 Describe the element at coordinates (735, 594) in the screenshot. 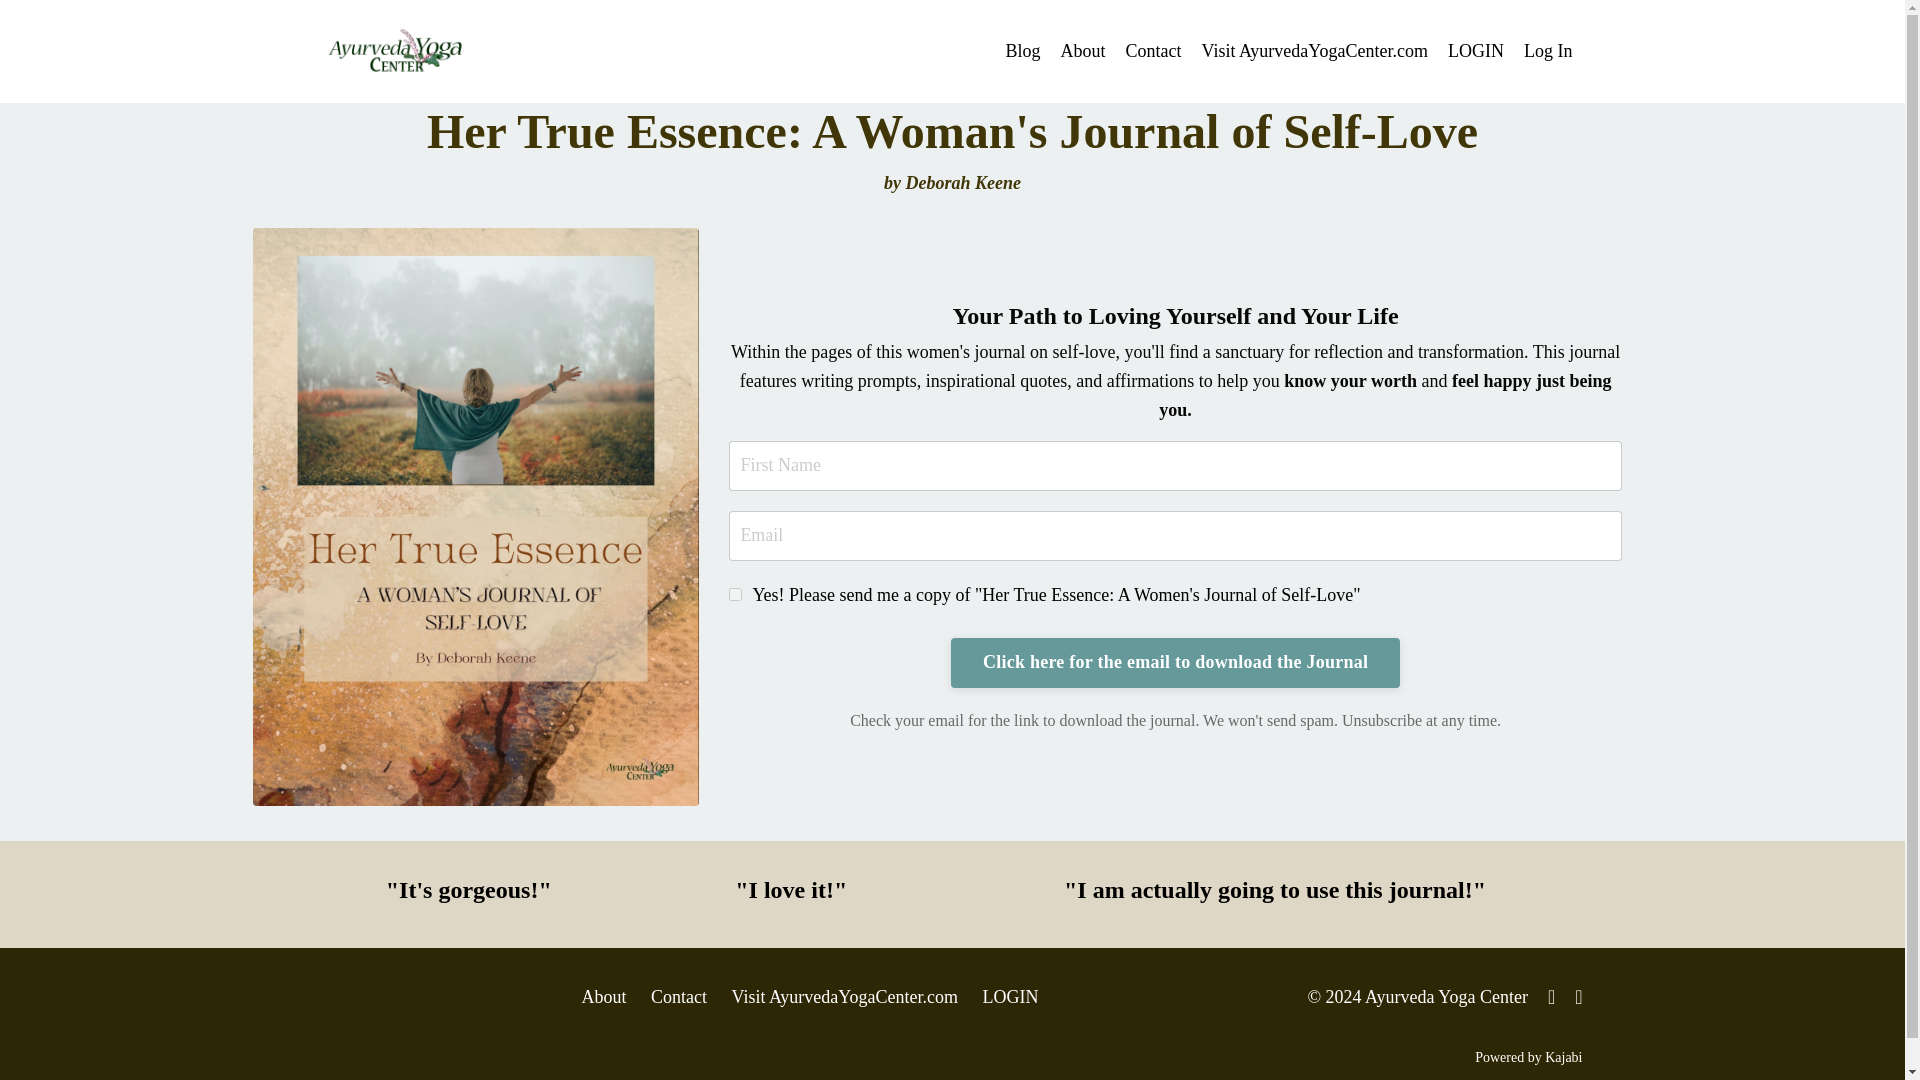

I see `1` at that location.